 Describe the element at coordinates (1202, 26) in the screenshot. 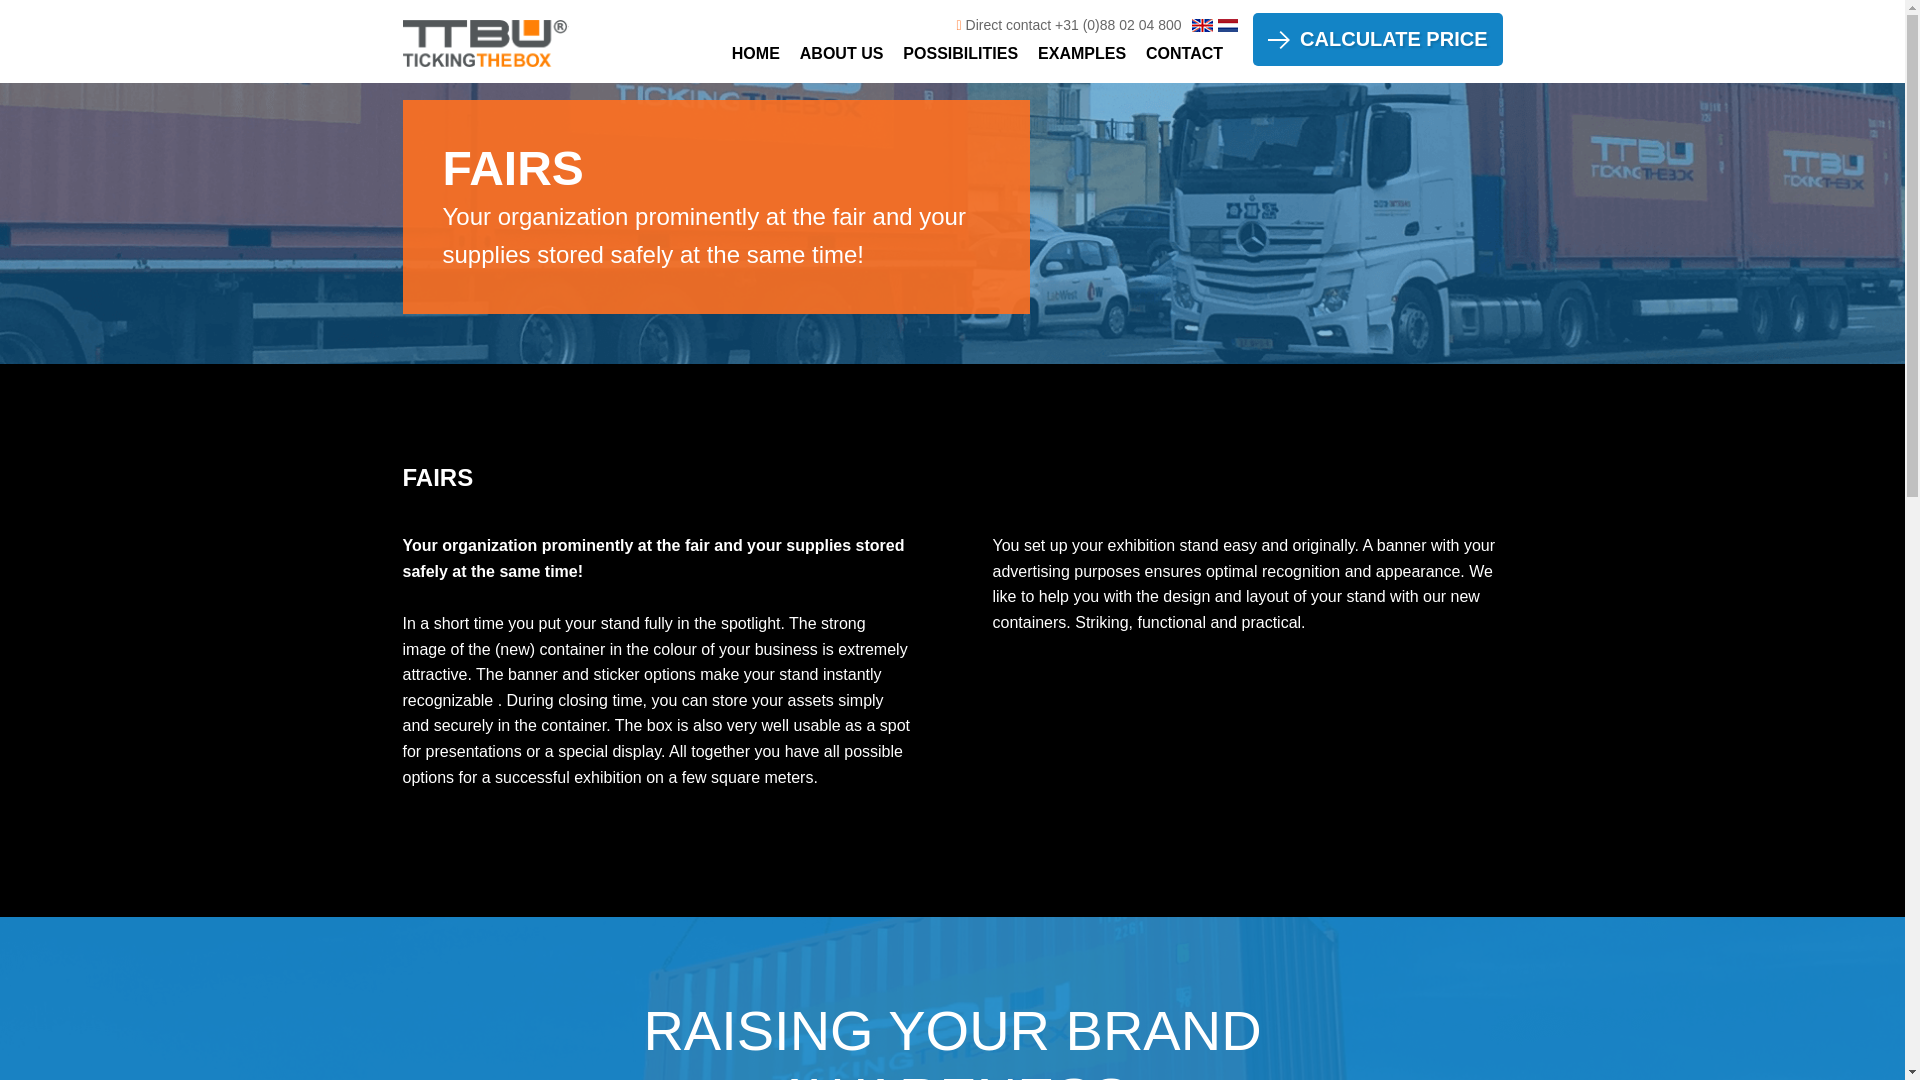

I see `English flag` at that location.